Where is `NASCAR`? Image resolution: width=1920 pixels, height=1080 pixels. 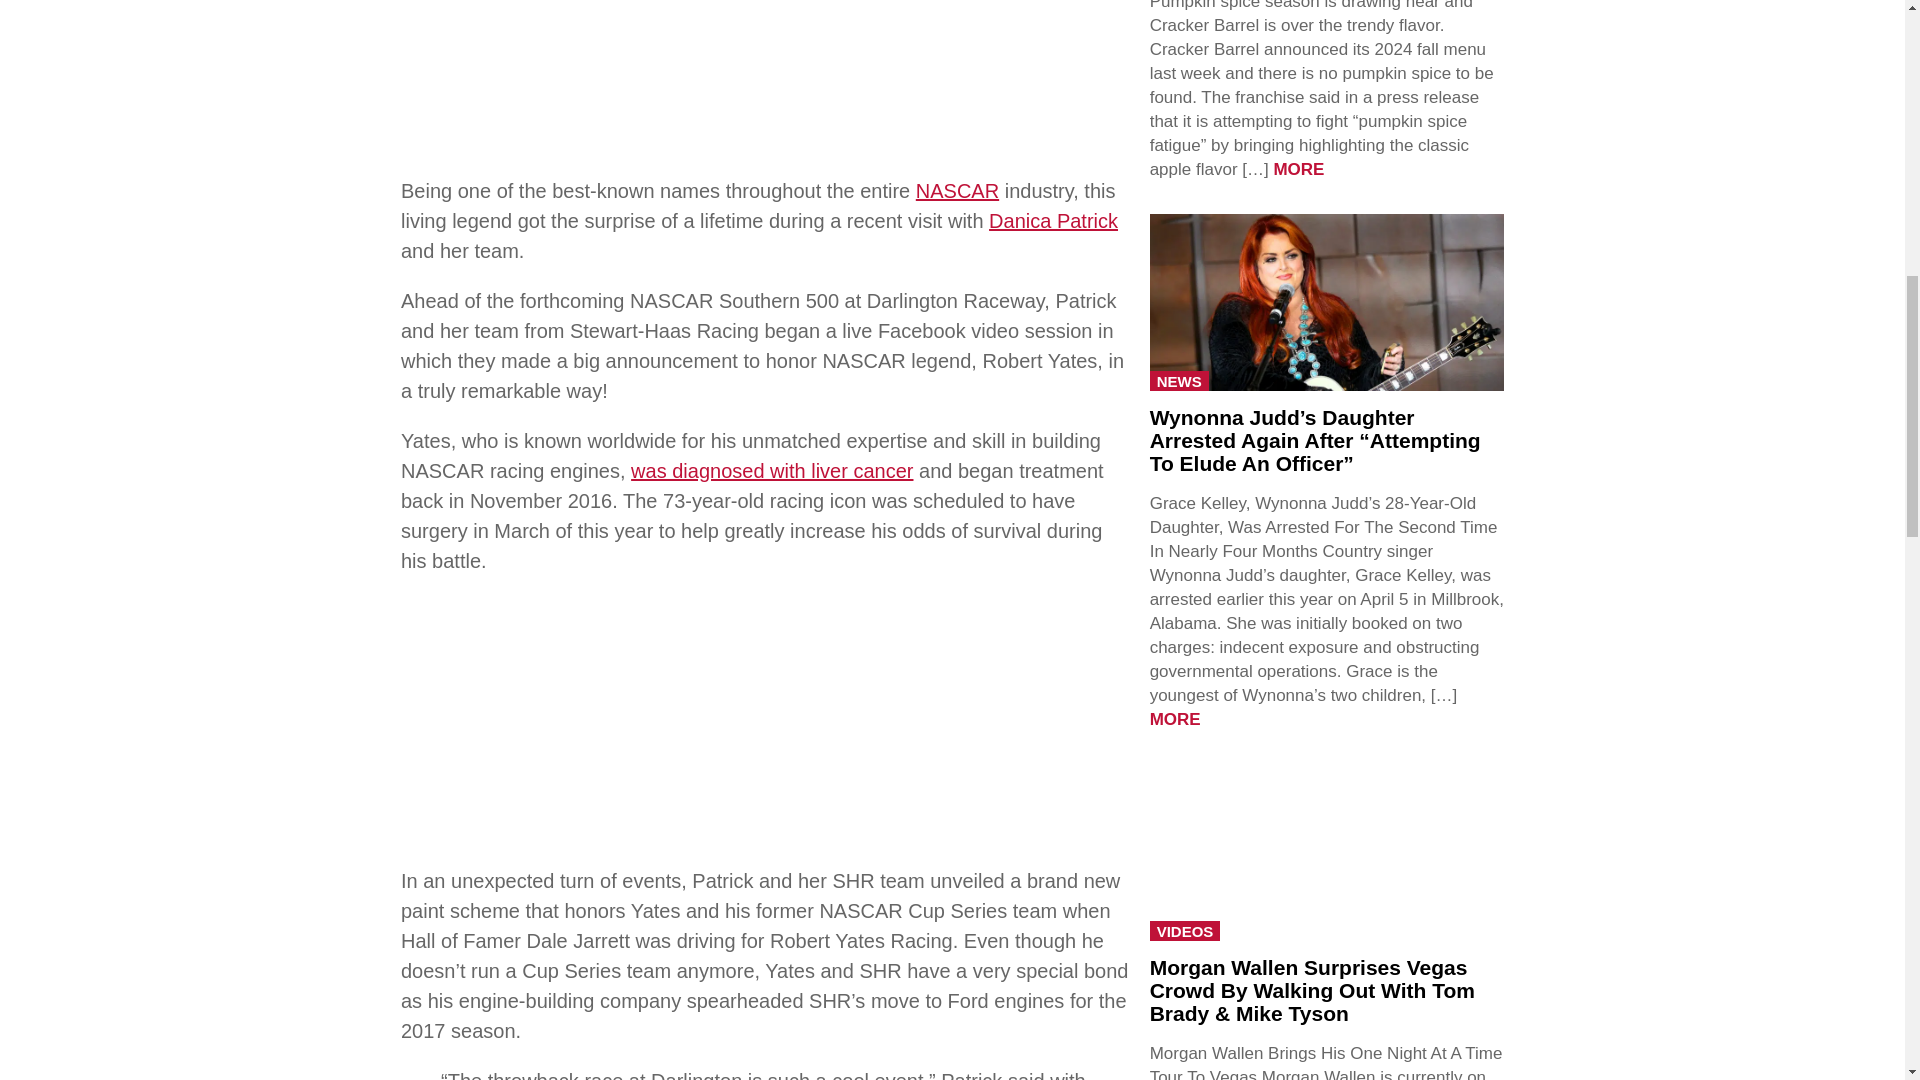
NASCAR is located at coordinates (956, 190).